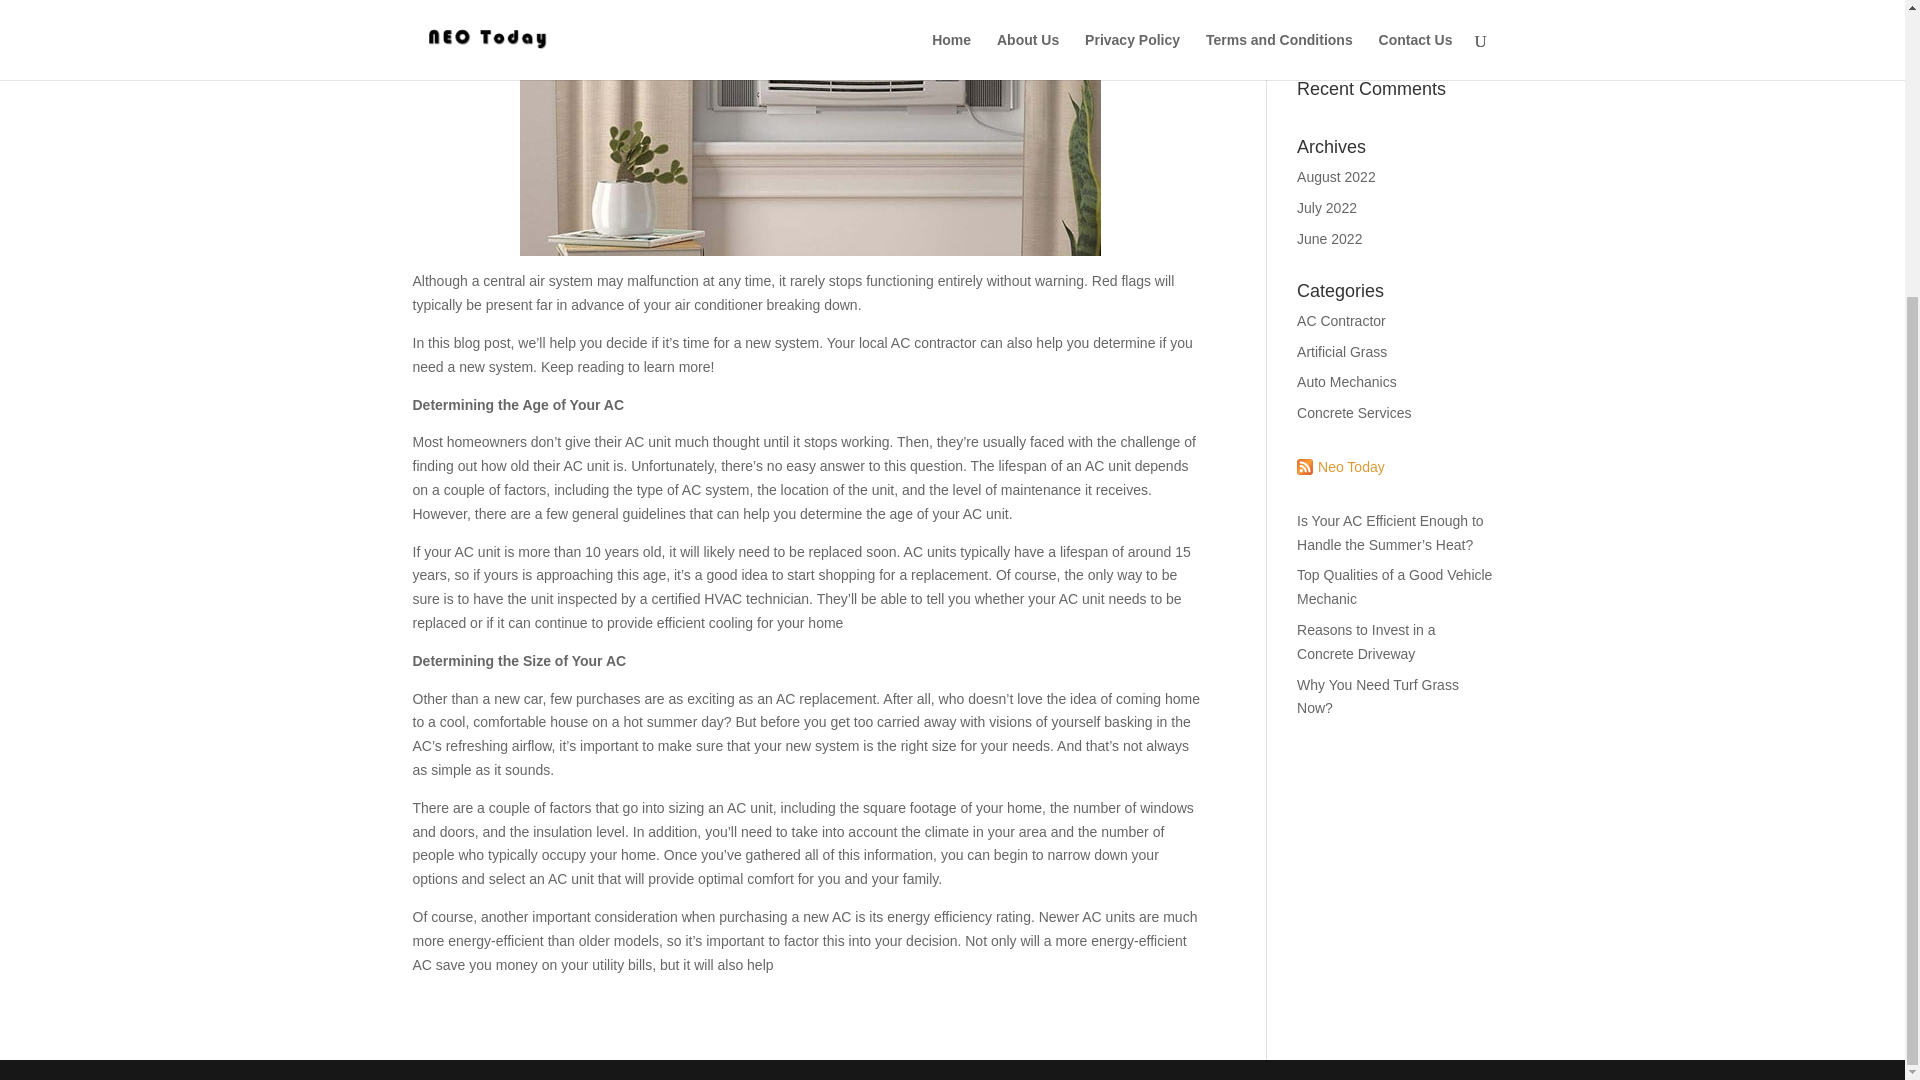 The image size is (1920, 1080). I want to click on AC Contractor, so click(1342, 321).